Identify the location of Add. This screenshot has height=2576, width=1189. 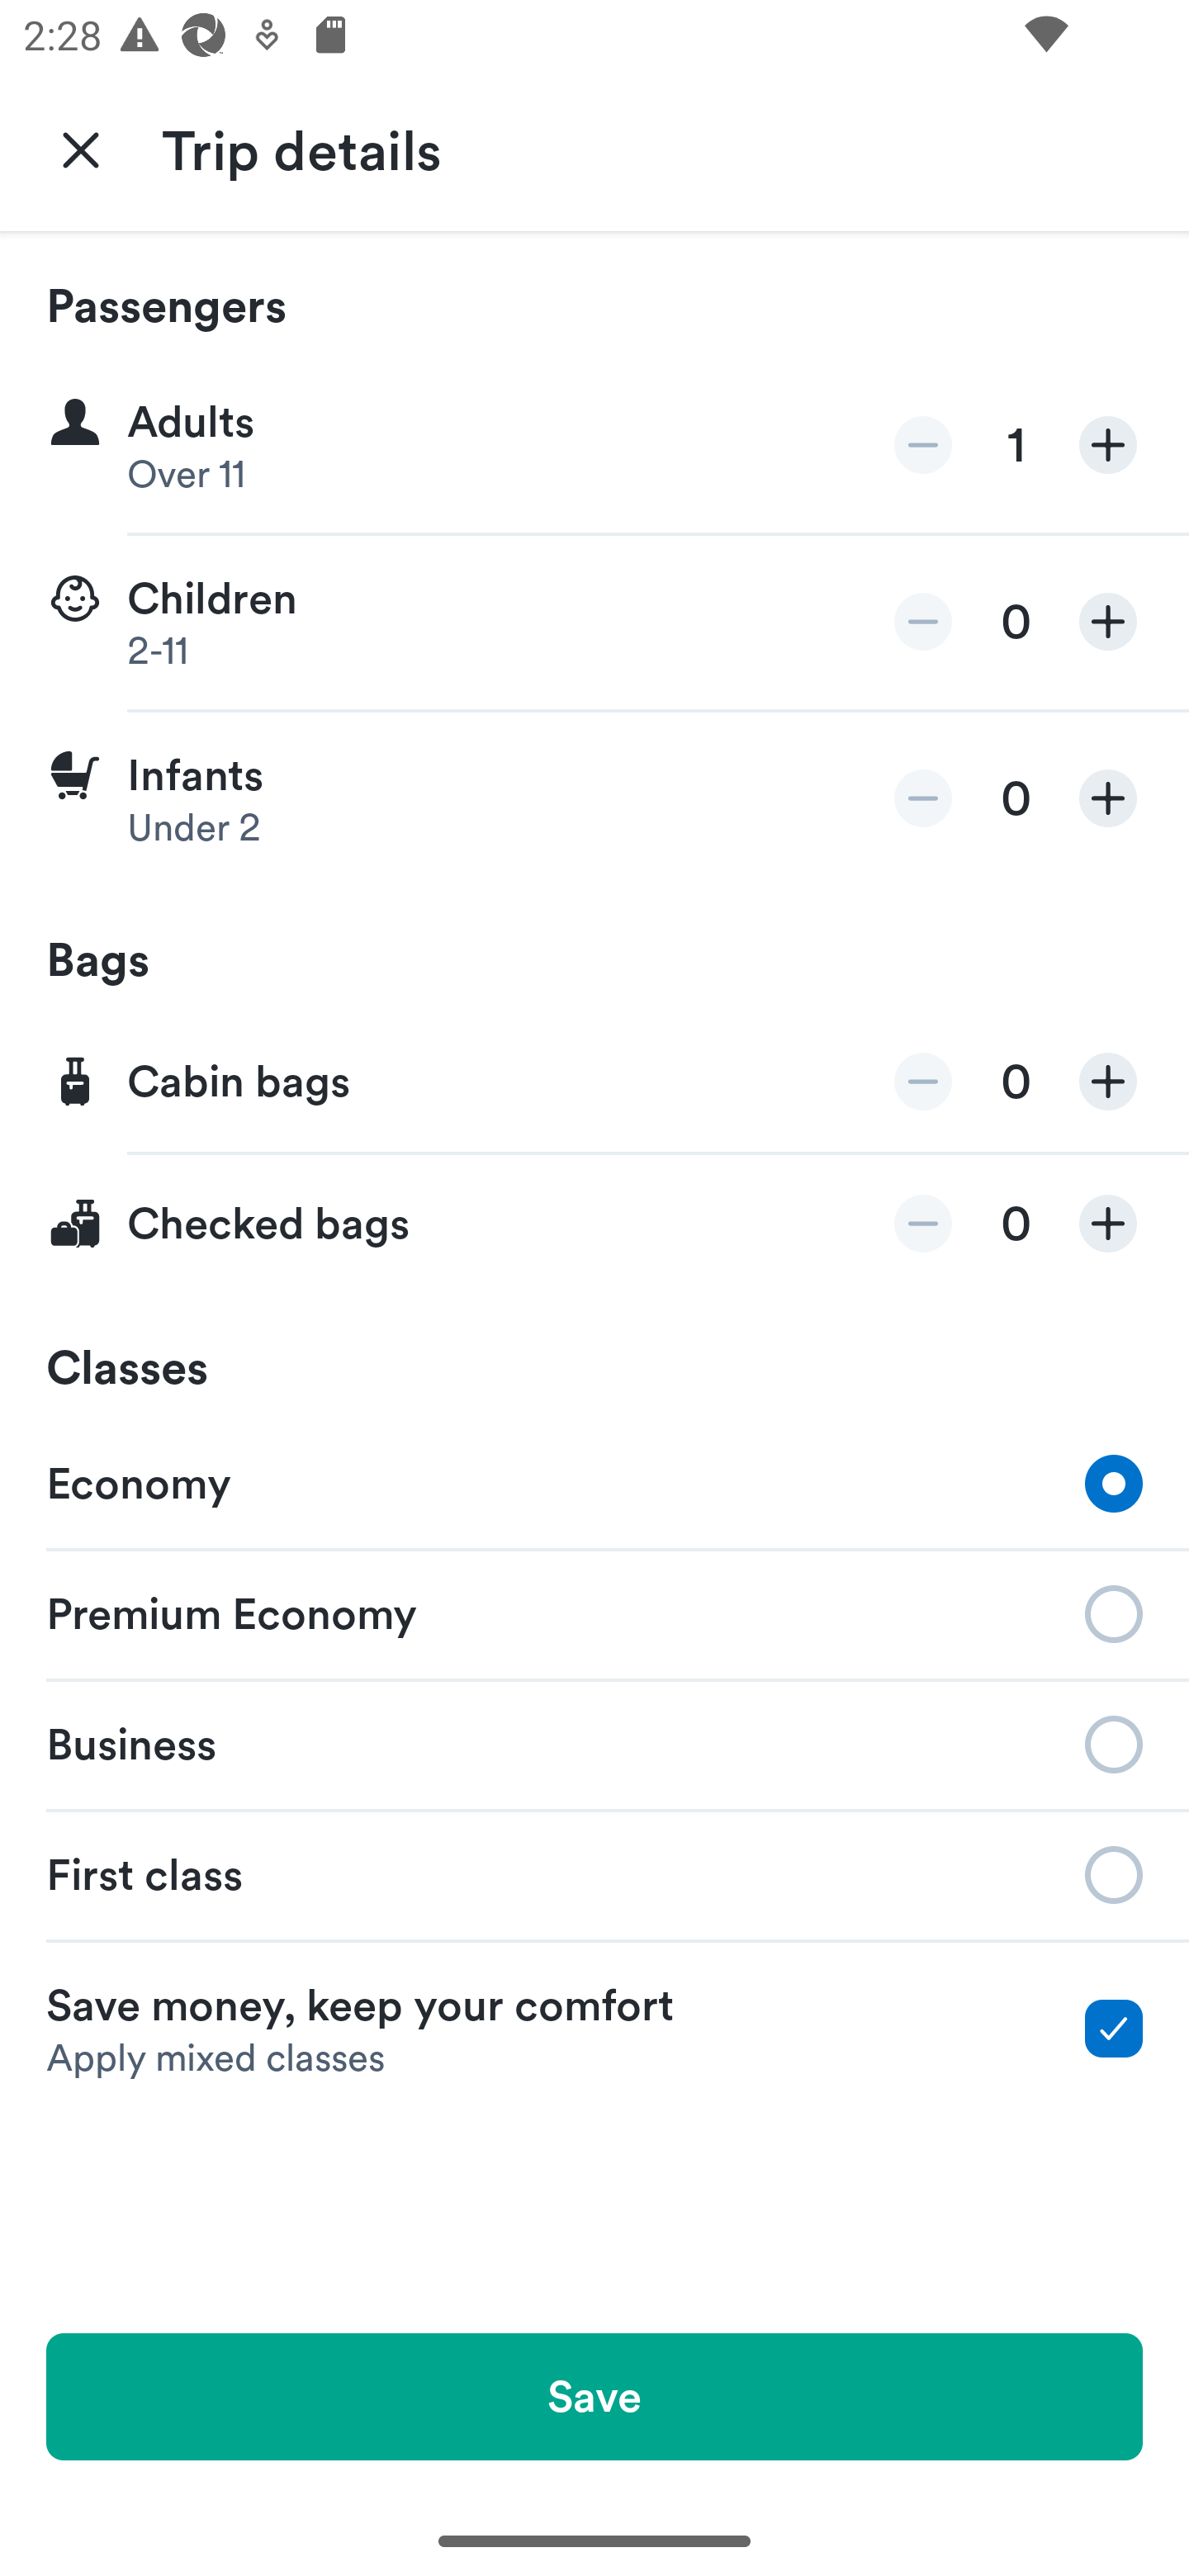
(1108, 1082).